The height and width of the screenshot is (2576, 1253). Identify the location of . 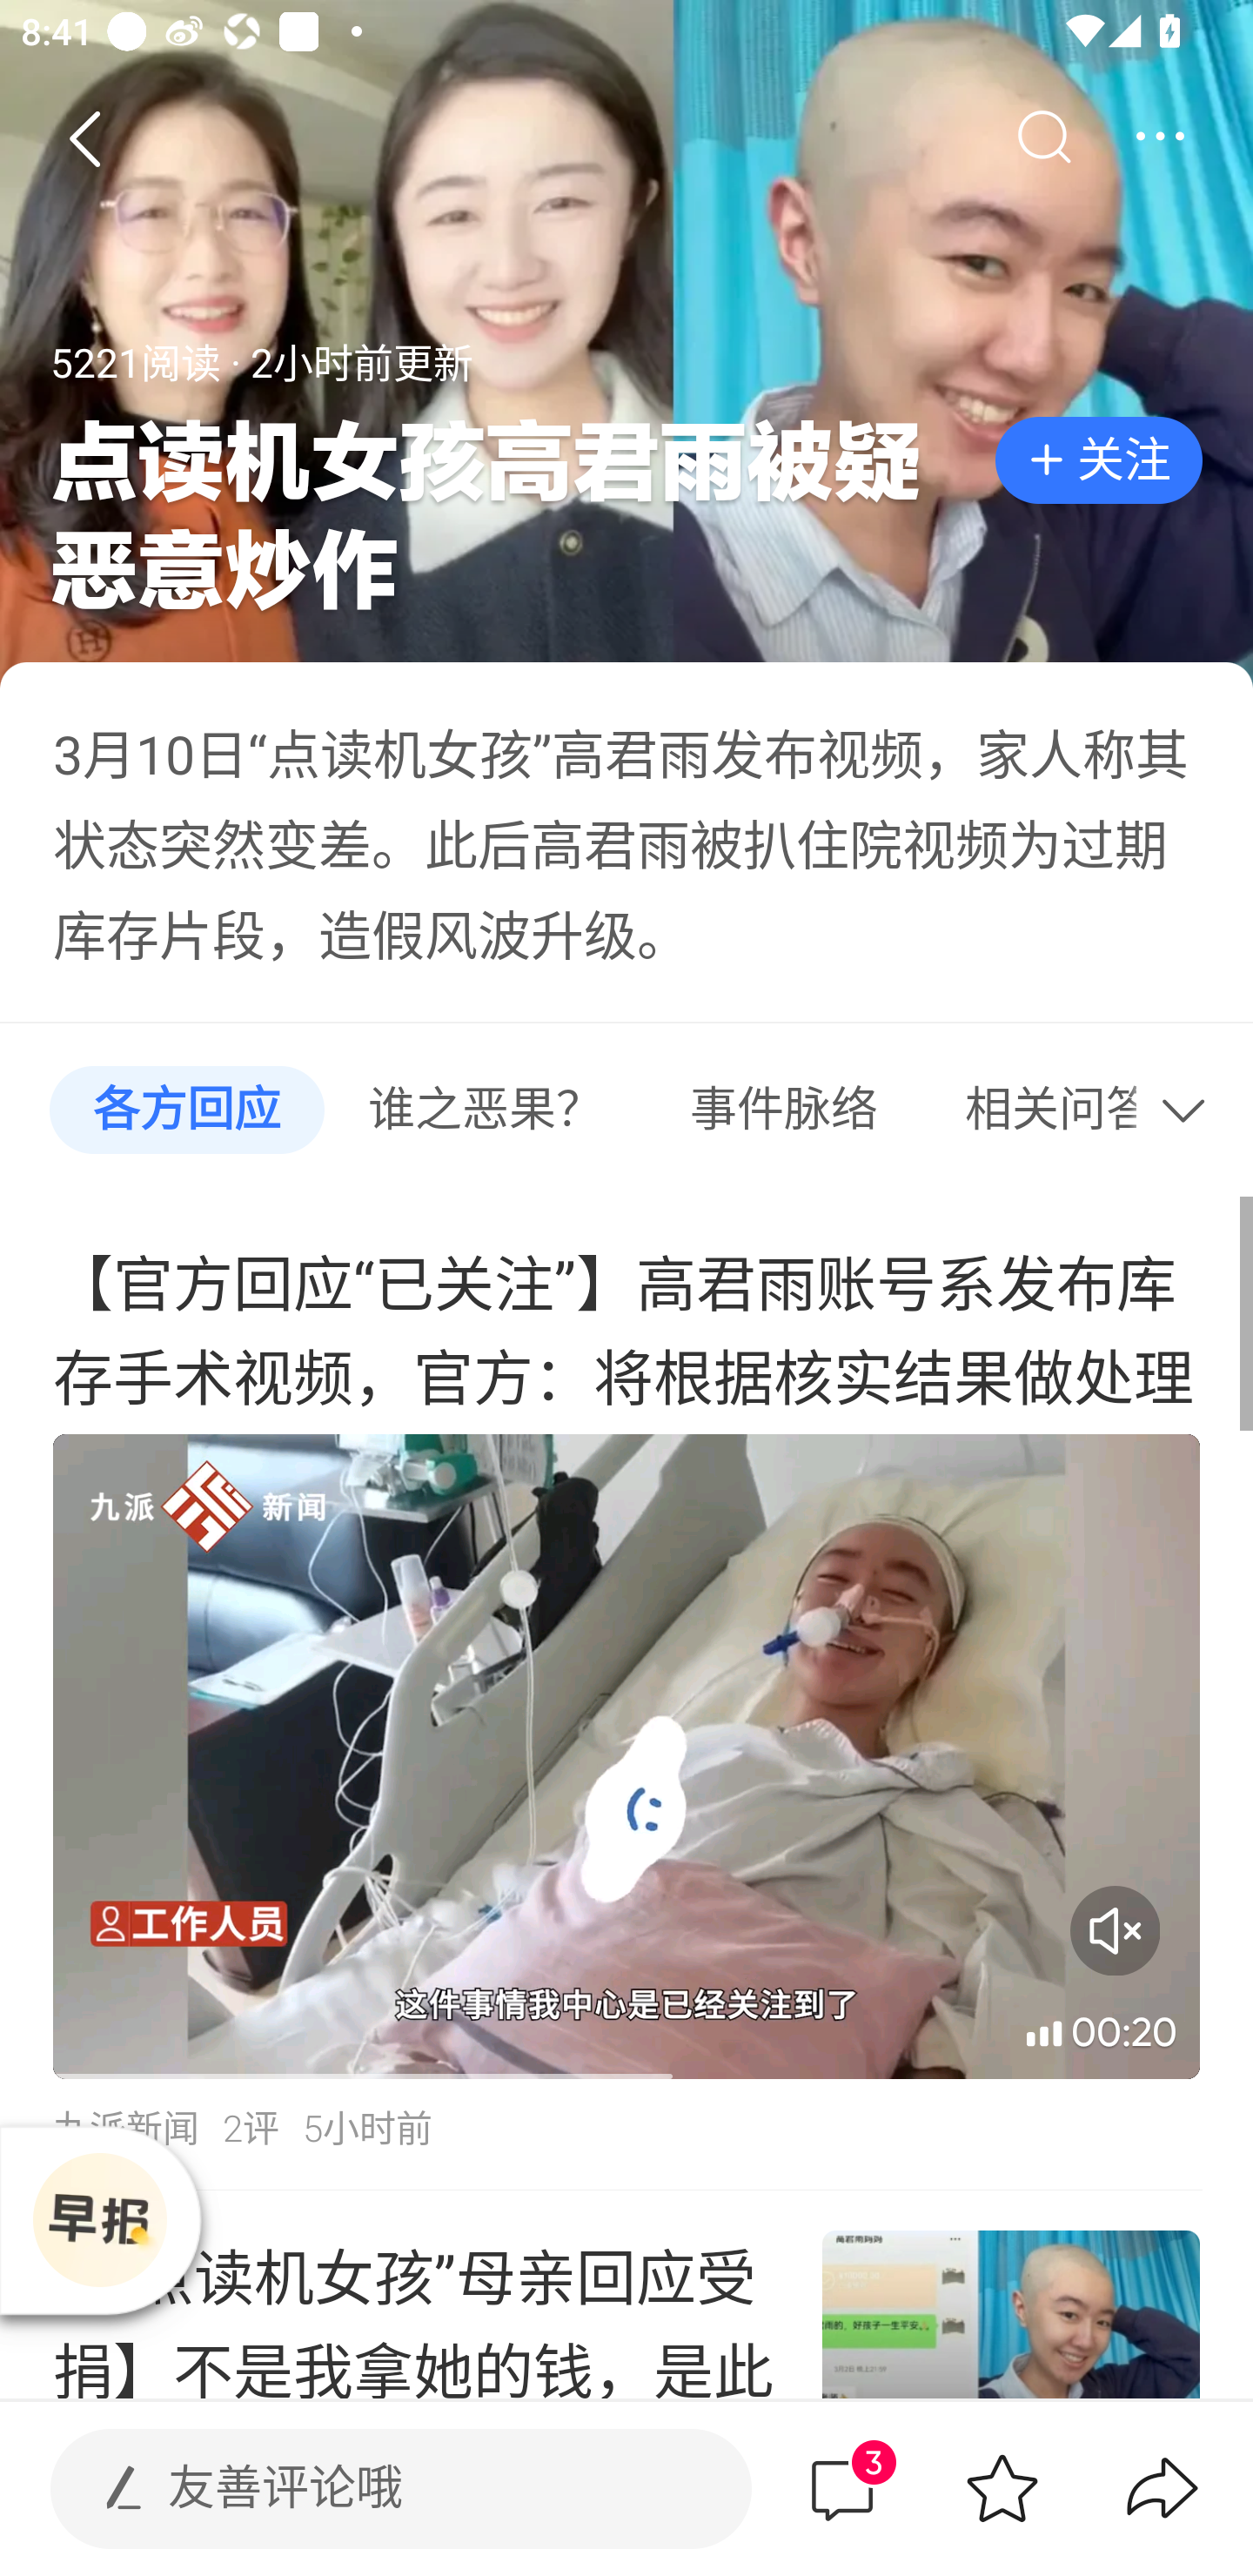
(1190, 1110).